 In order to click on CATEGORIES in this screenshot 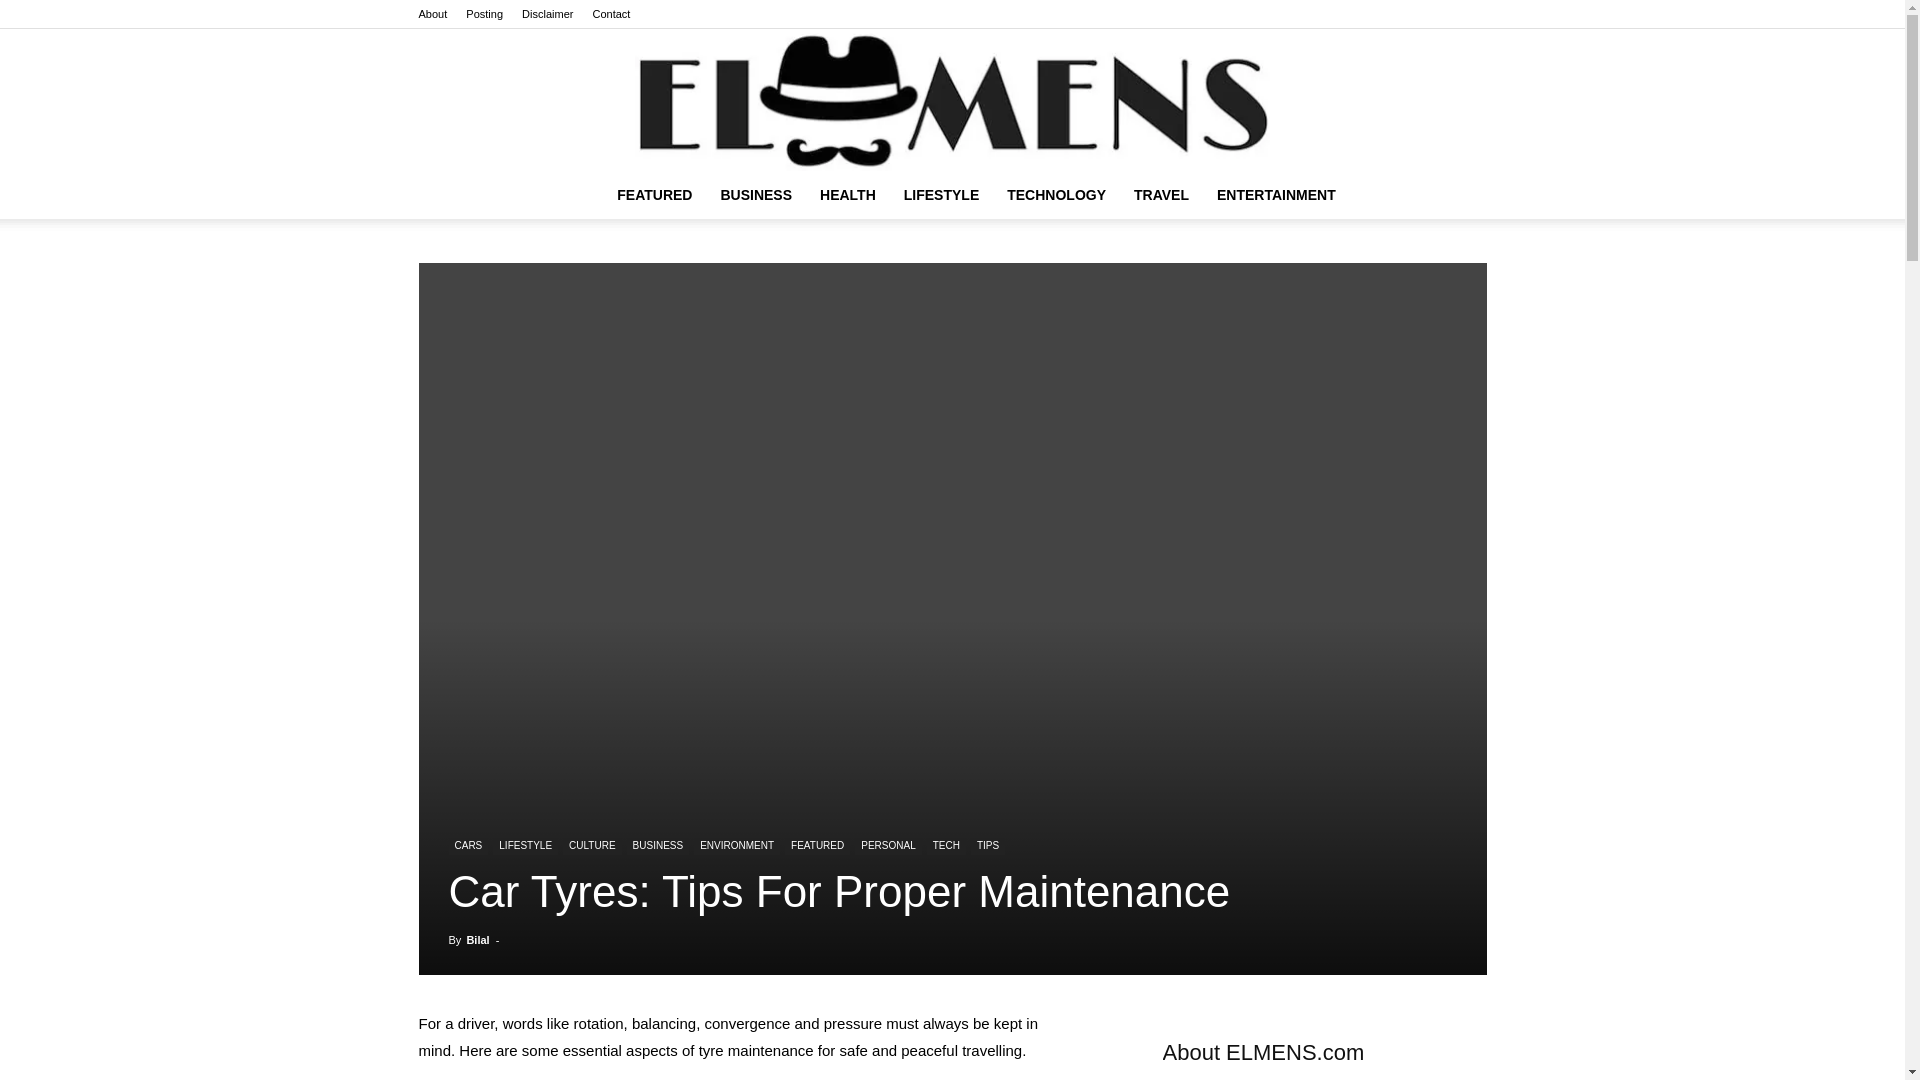, I will do `click(654, 194)`.